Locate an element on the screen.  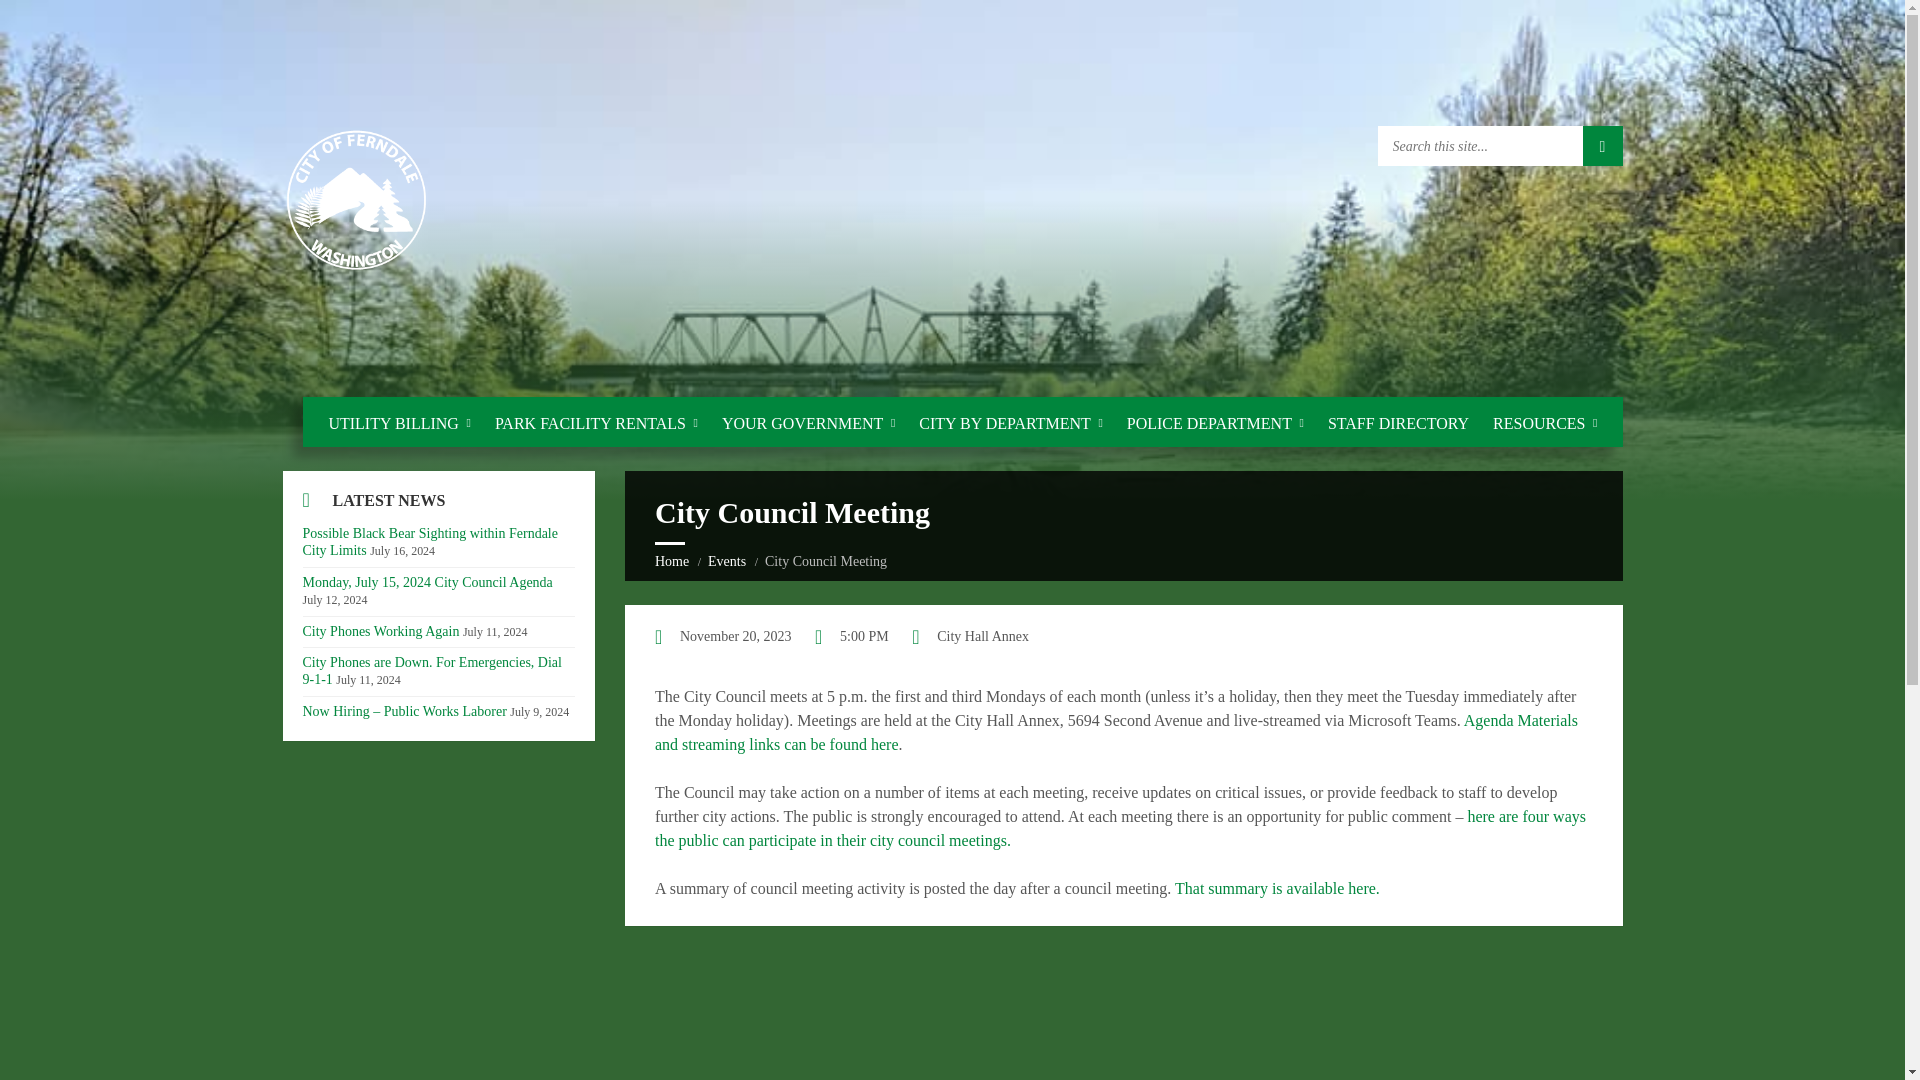
CITY BY DEPARTMENT is located at coordinates (1010, 423).